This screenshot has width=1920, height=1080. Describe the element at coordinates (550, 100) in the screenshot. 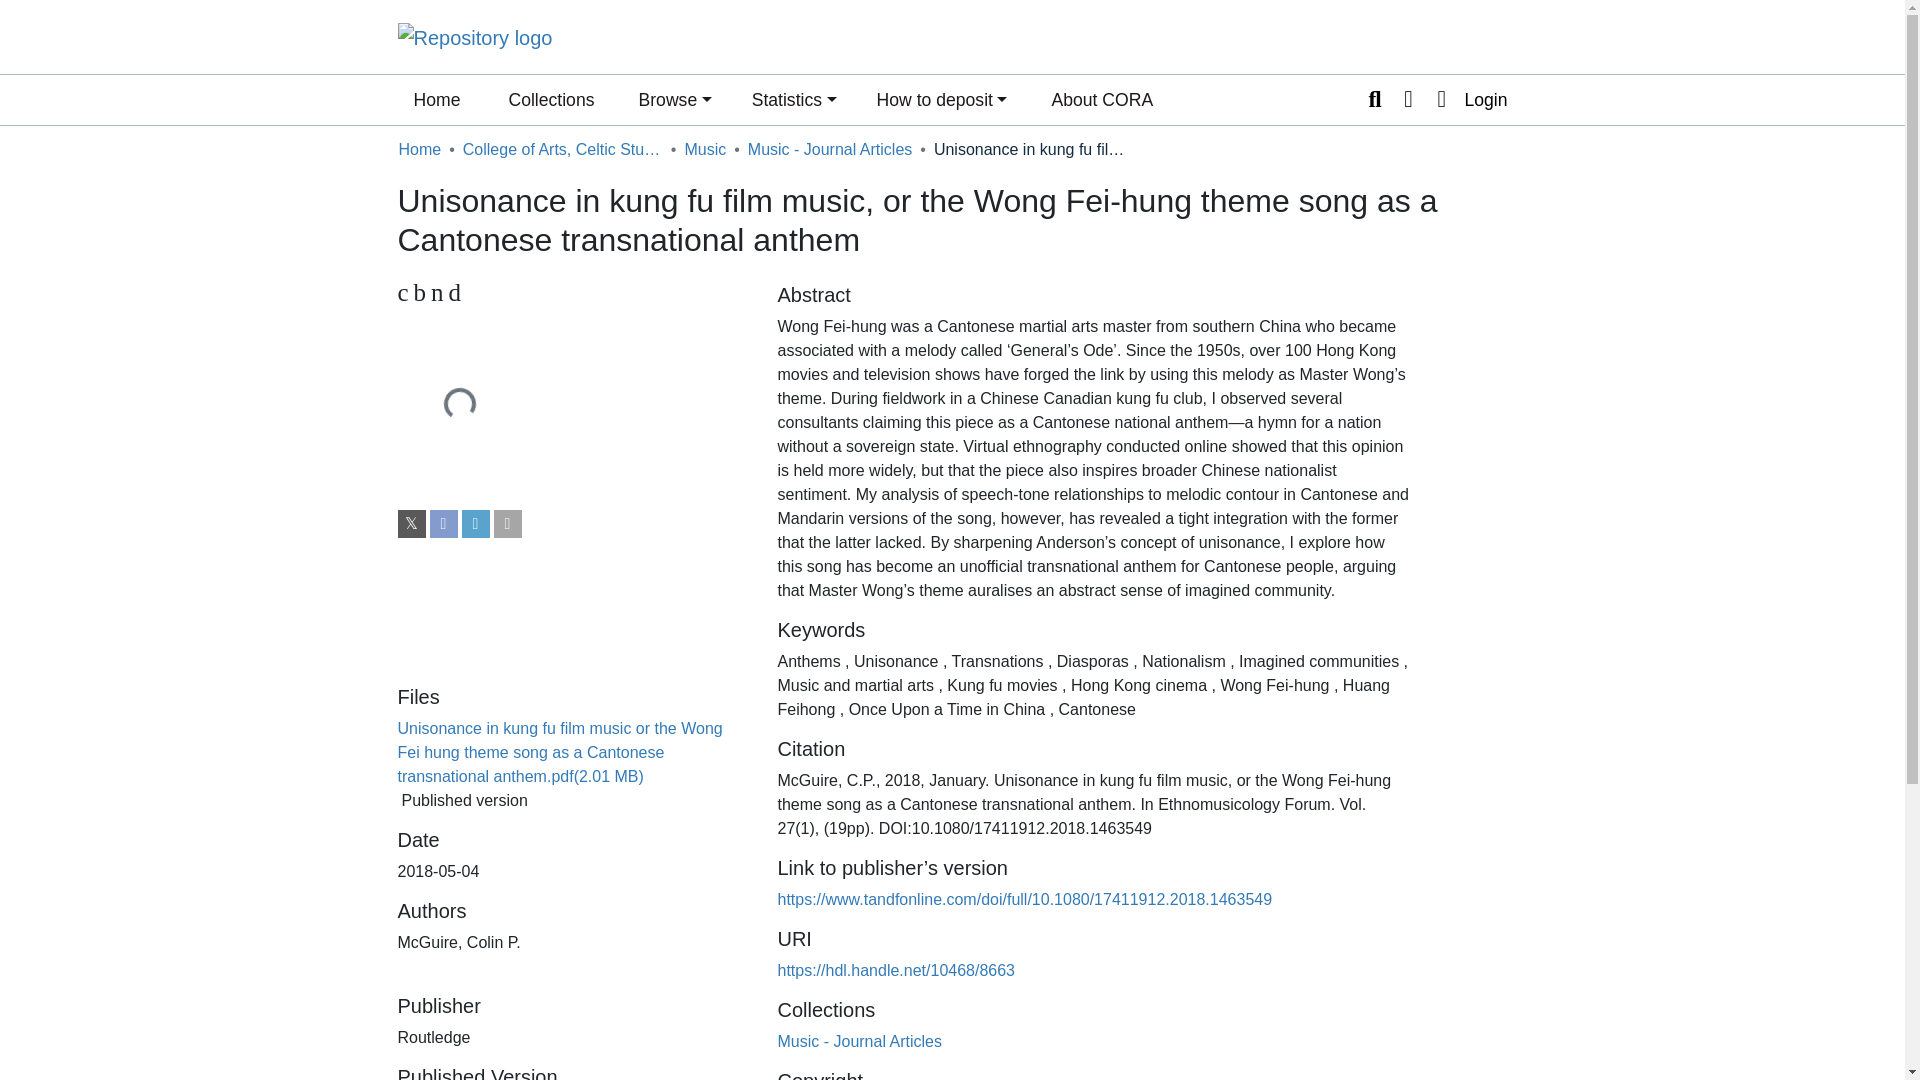

I see `Music` at that location.